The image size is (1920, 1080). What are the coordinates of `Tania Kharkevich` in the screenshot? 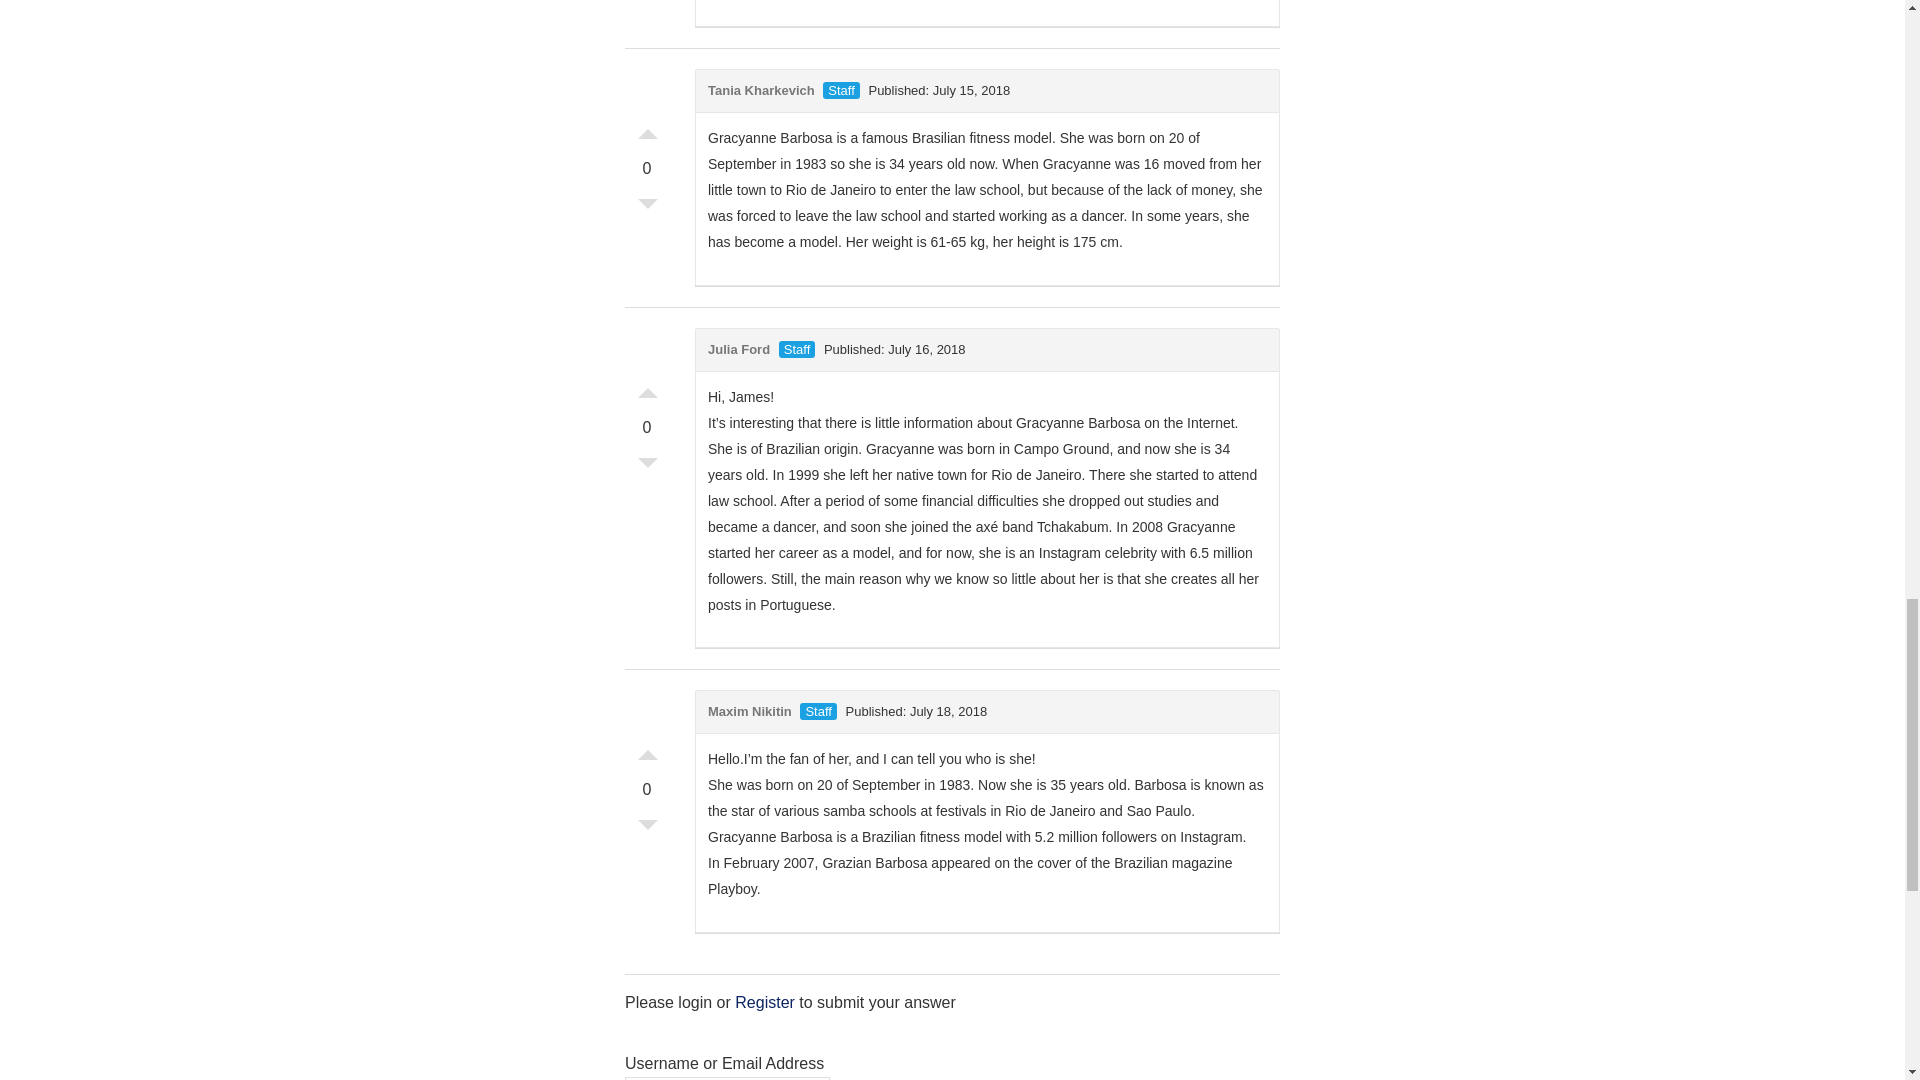 It's located at (761, 90).